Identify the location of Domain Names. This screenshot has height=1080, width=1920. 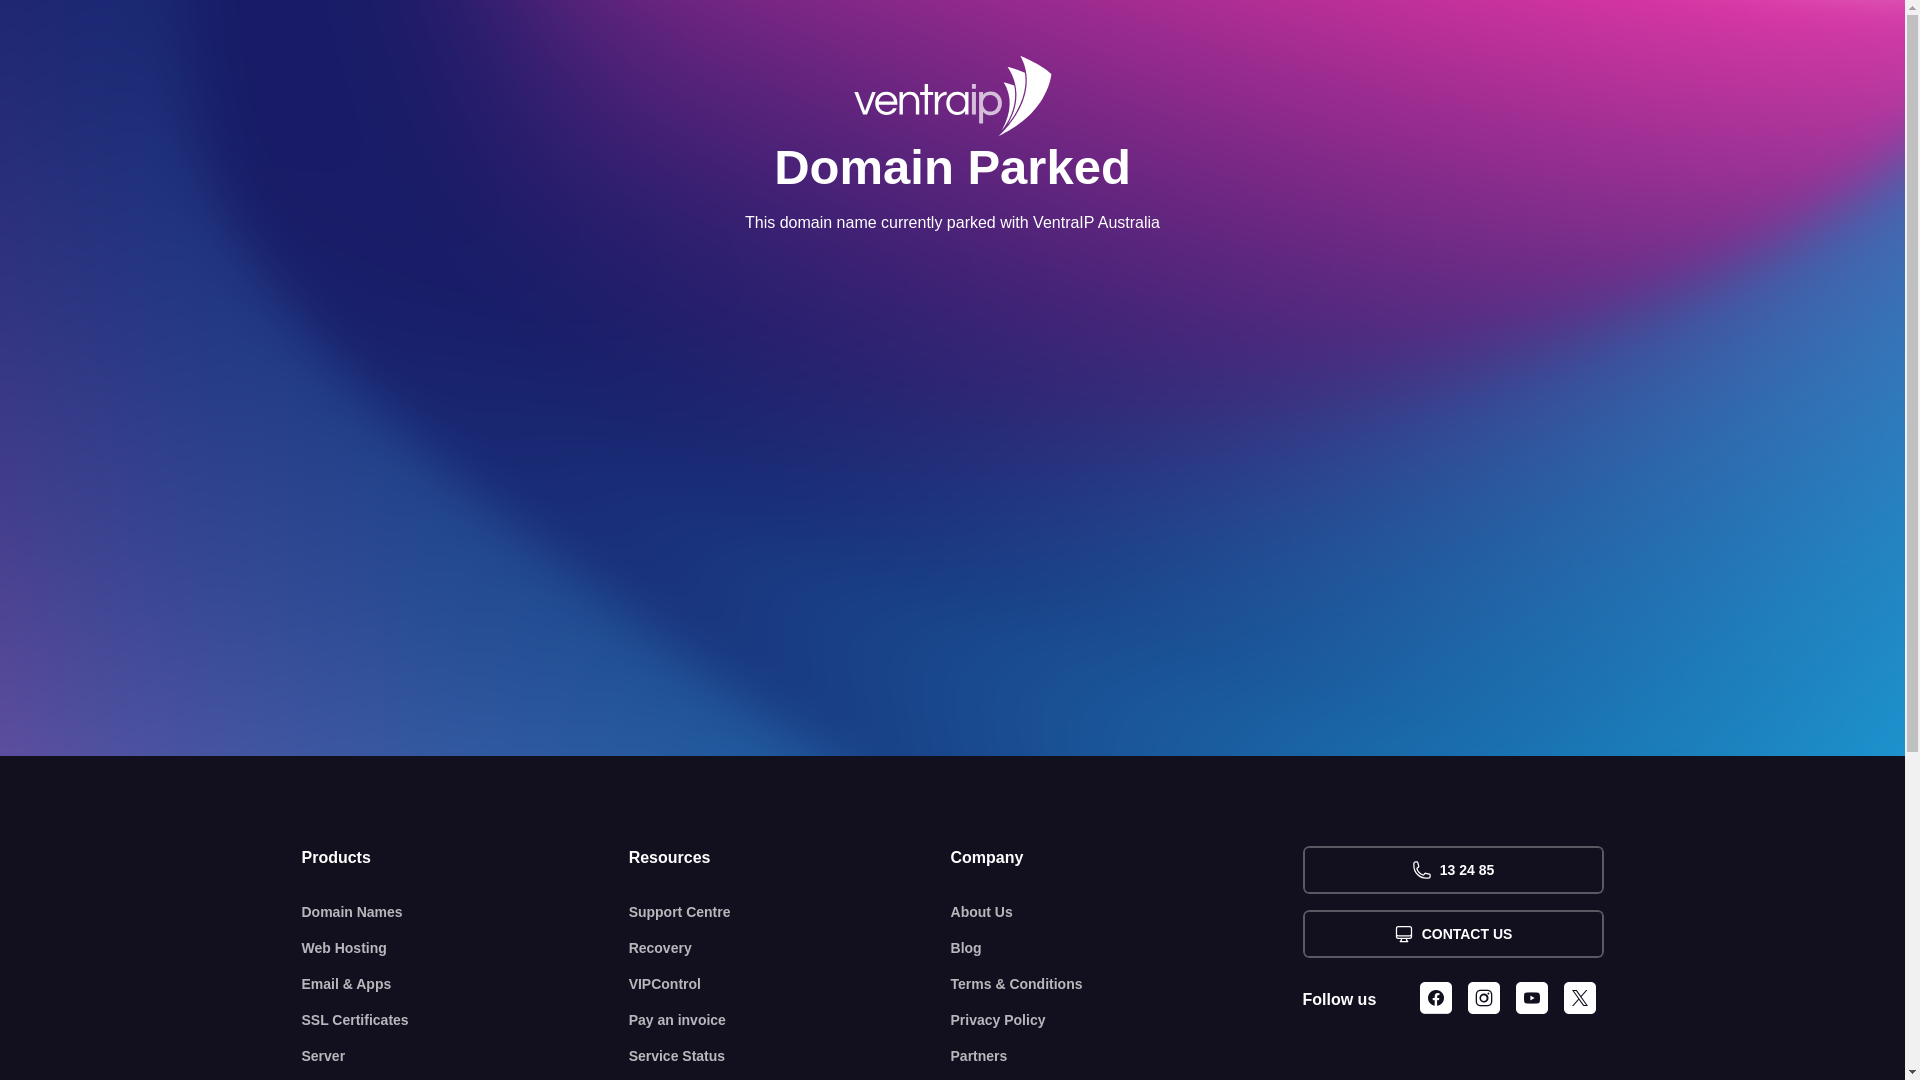
(466, 912).